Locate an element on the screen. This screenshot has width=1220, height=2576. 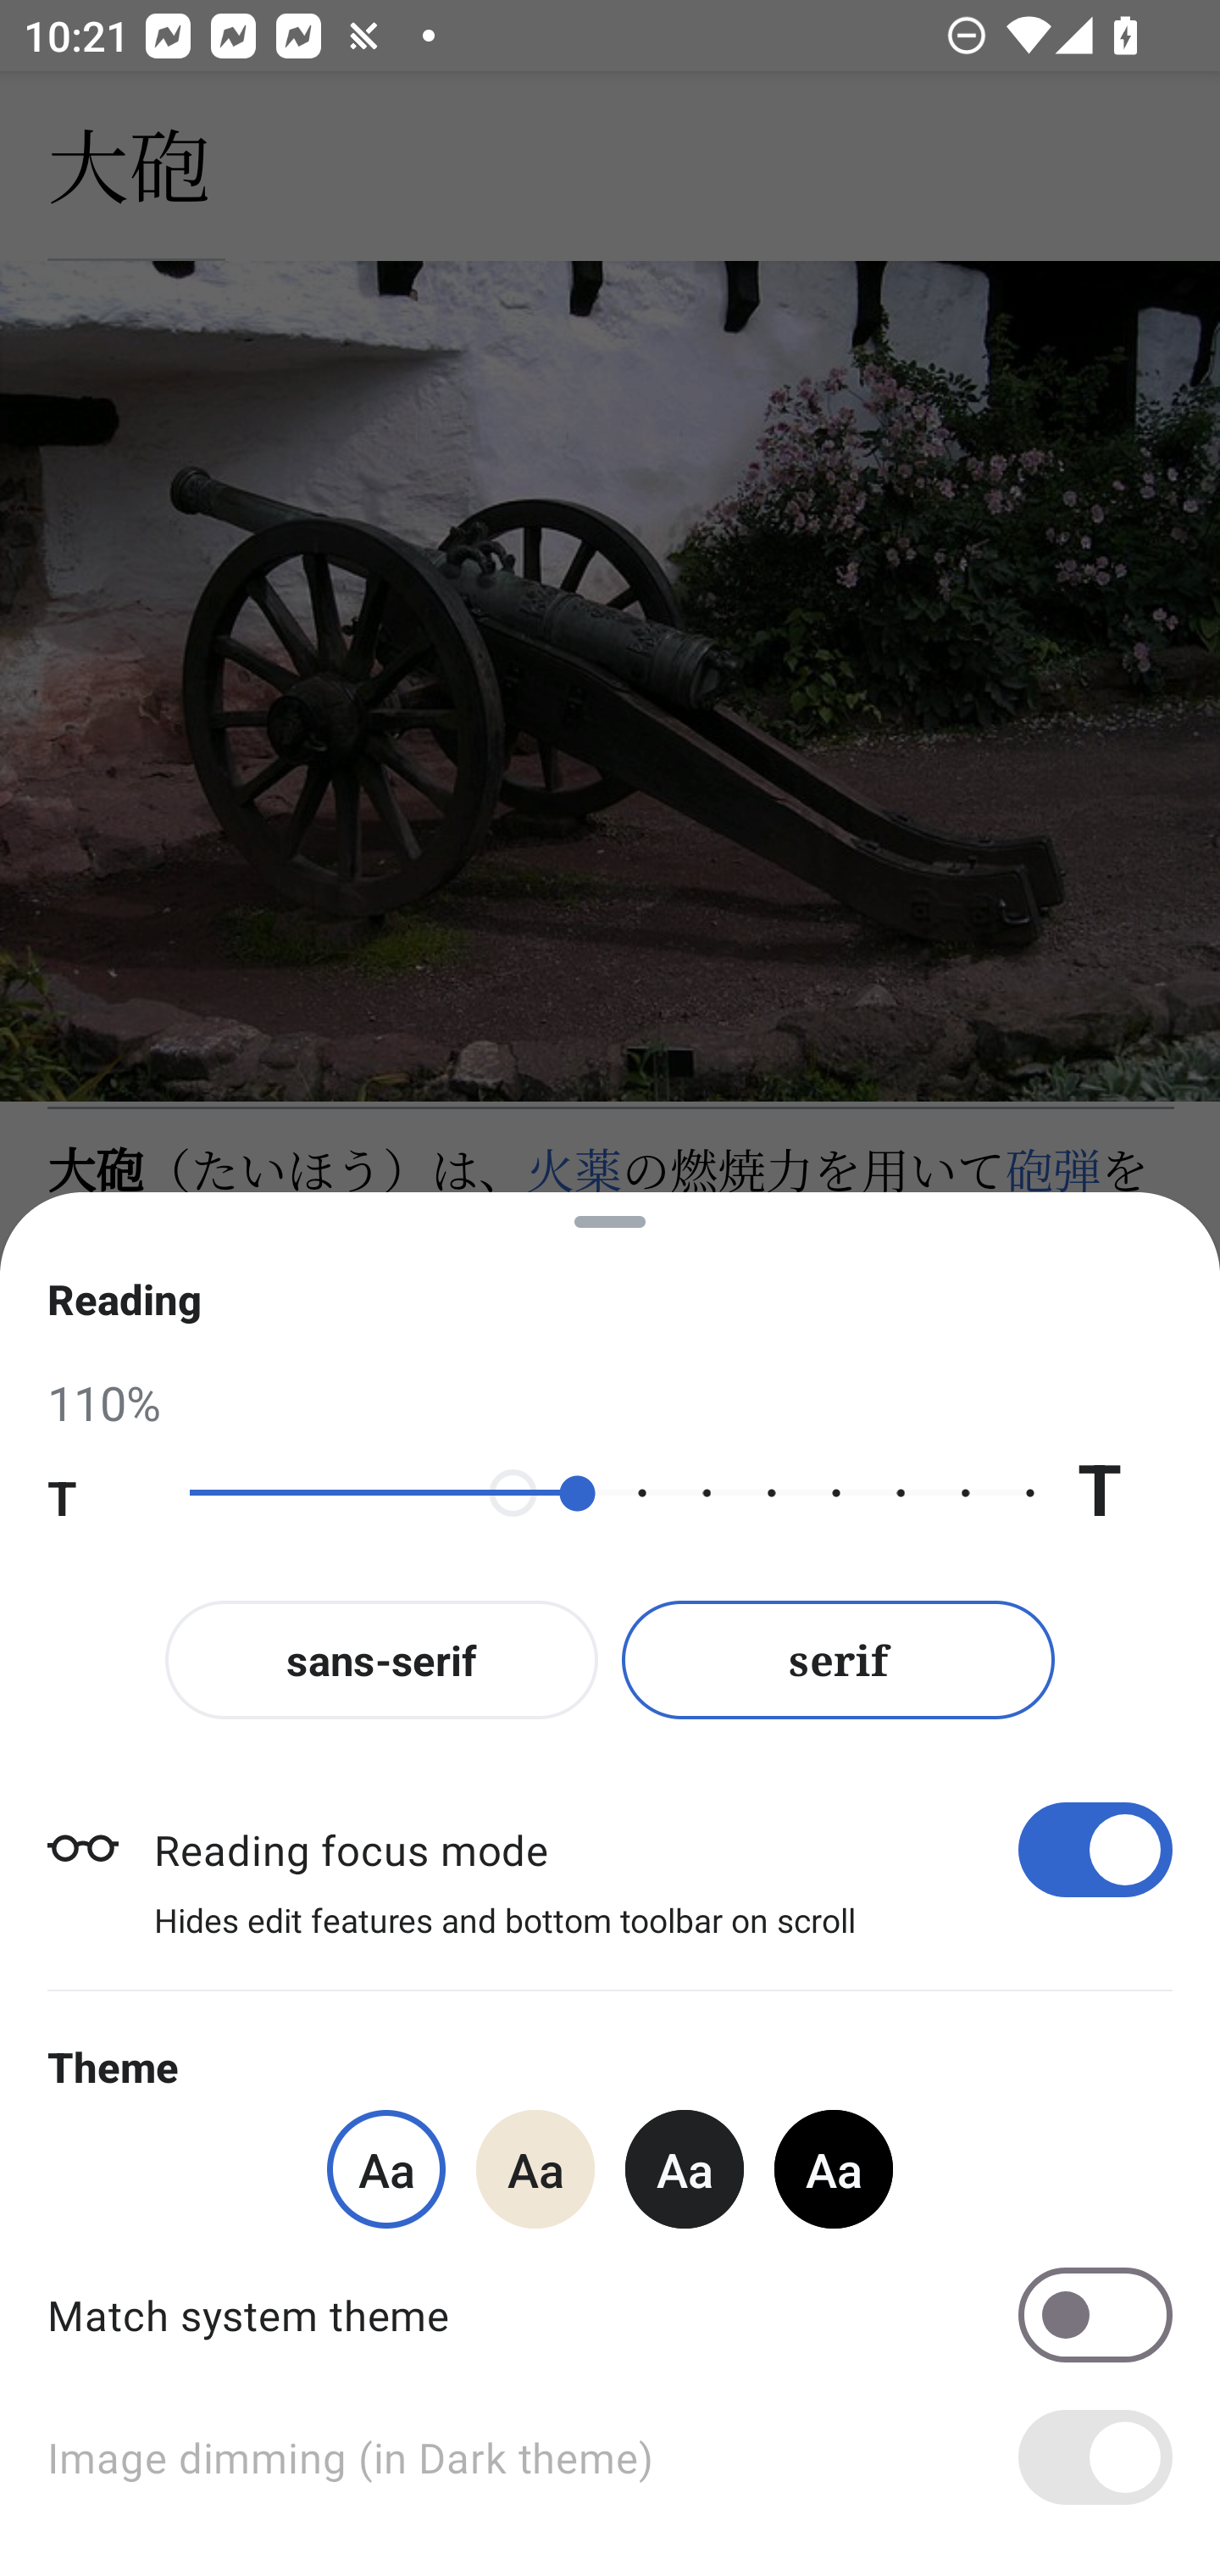
Image dimming (in Dark theme) is located at coordinates (610, 2457).